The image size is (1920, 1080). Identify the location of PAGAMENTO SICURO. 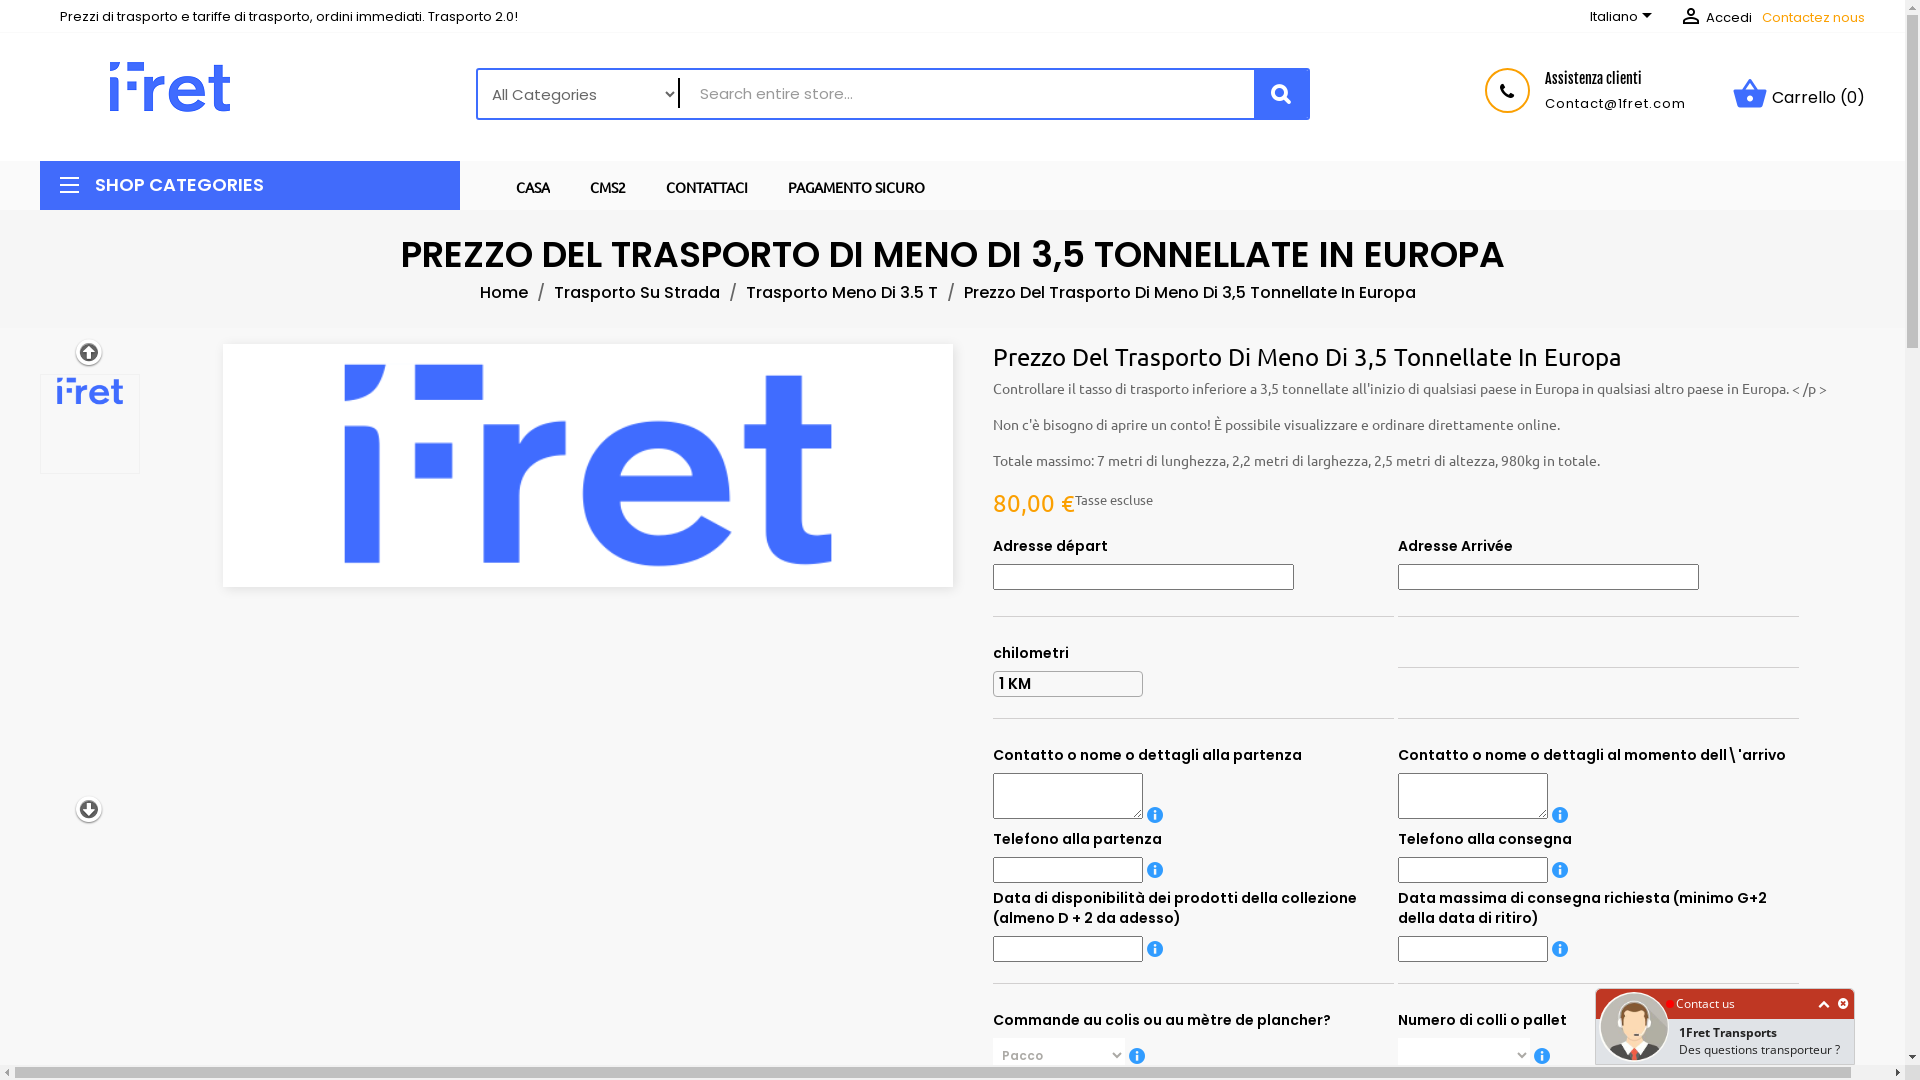
(856, 185).